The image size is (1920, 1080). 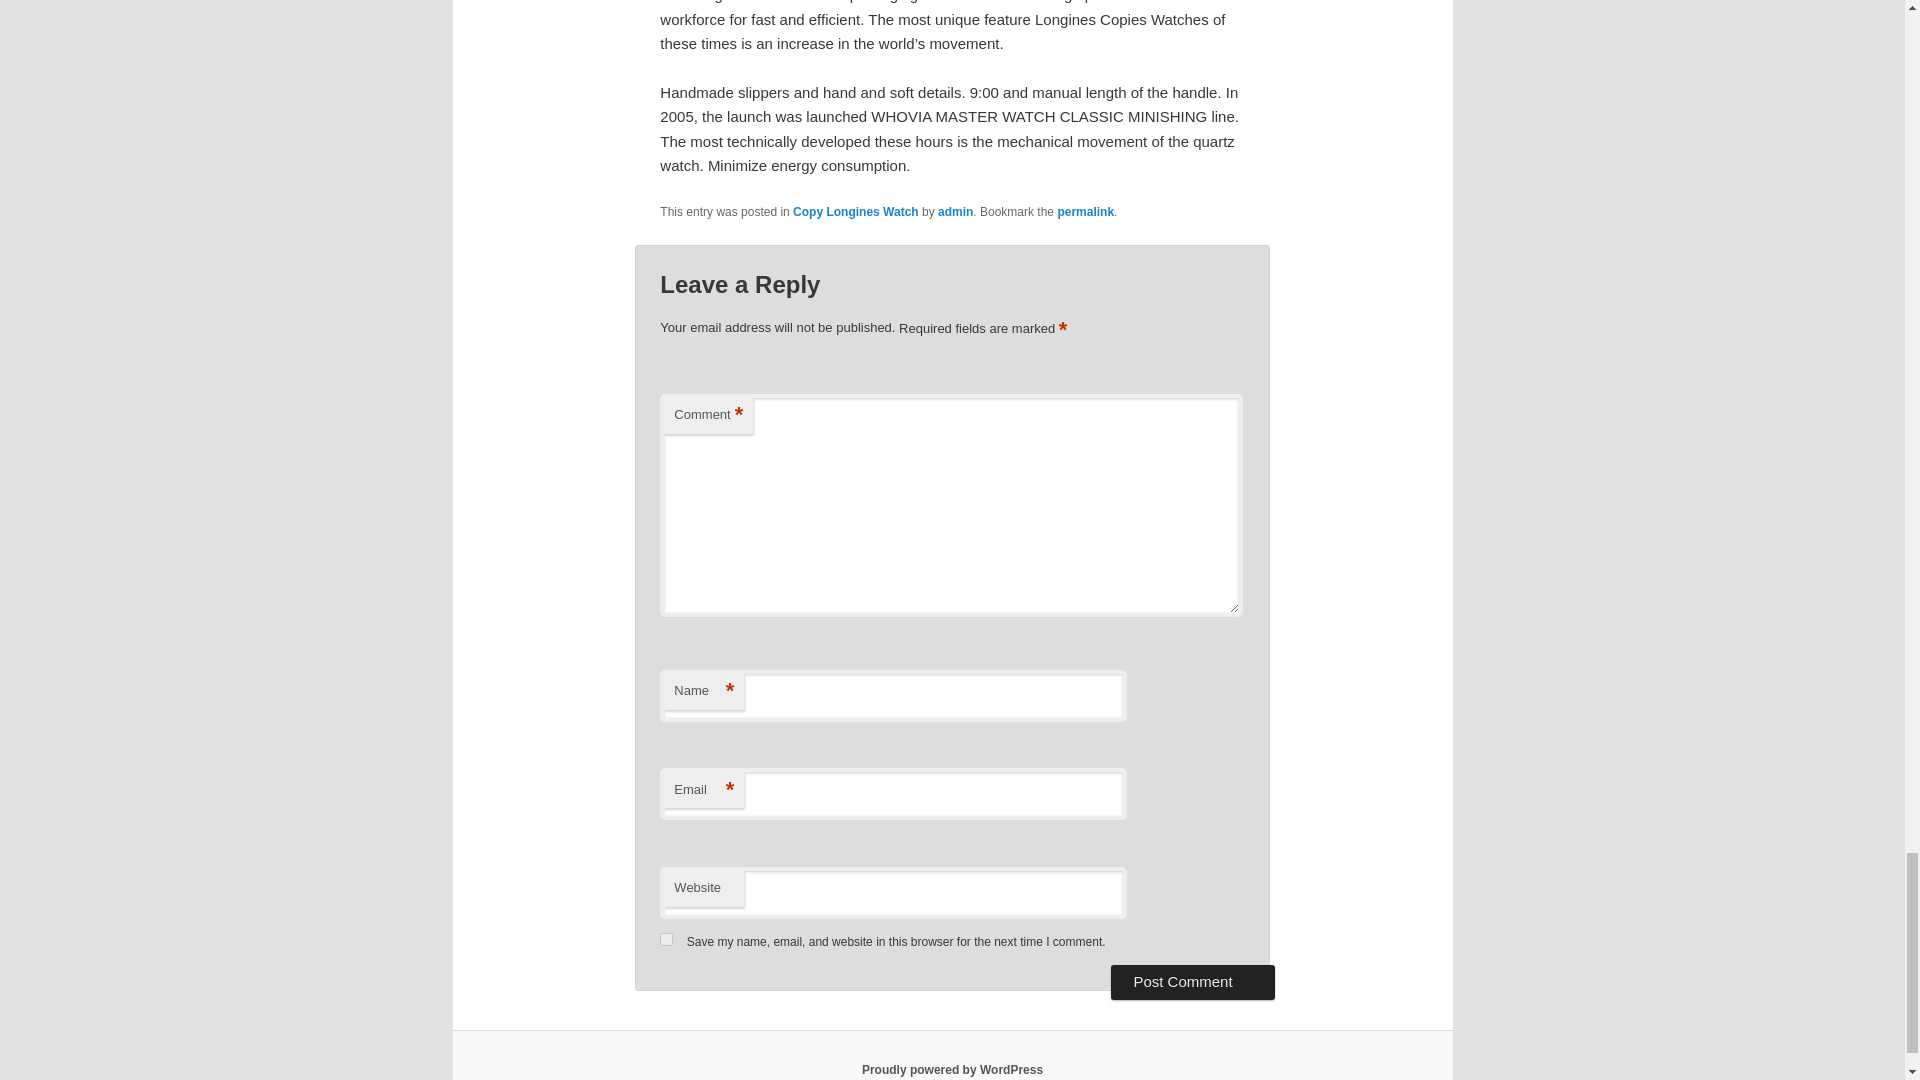 What do you see at coordinates (956, 212) in the screenshot?
I see `admin` at bounding box center [956, 212].